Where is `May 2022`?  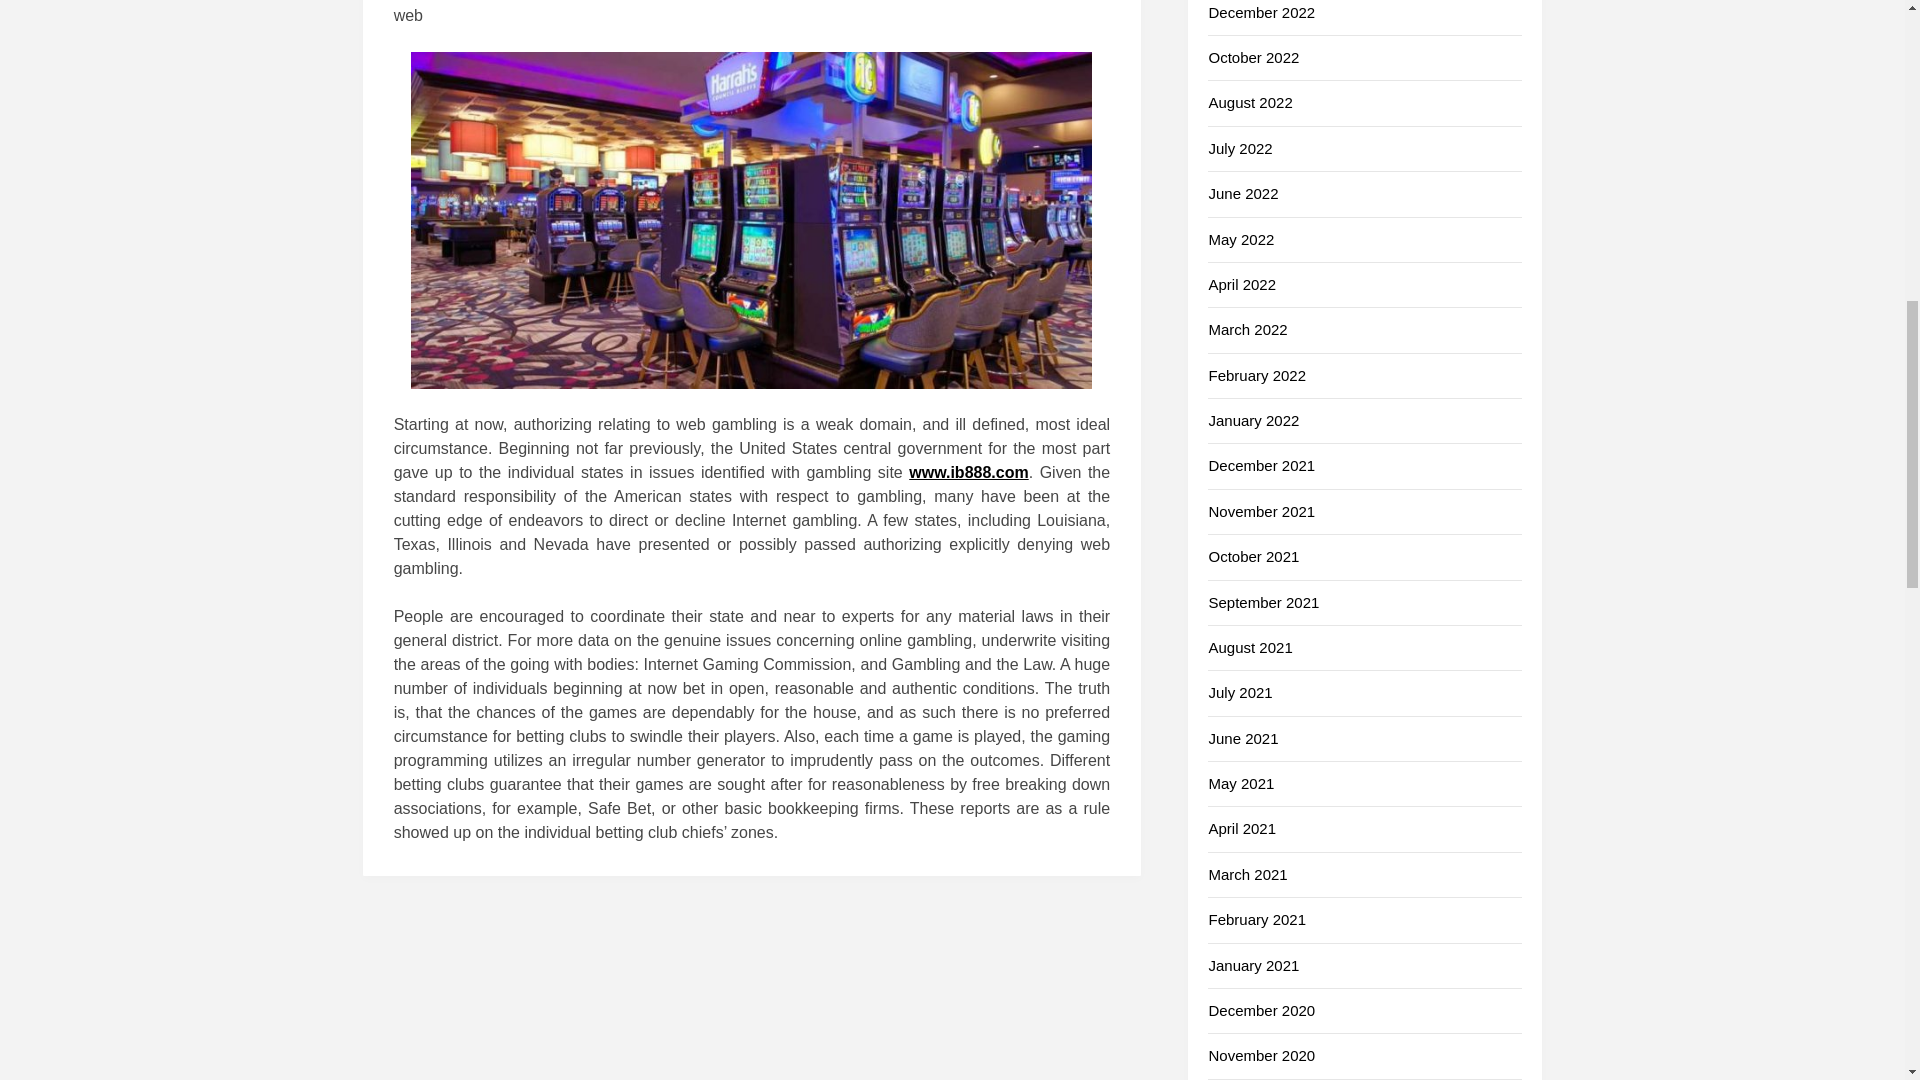
May 2022 is located at coordinates (1240, 240).